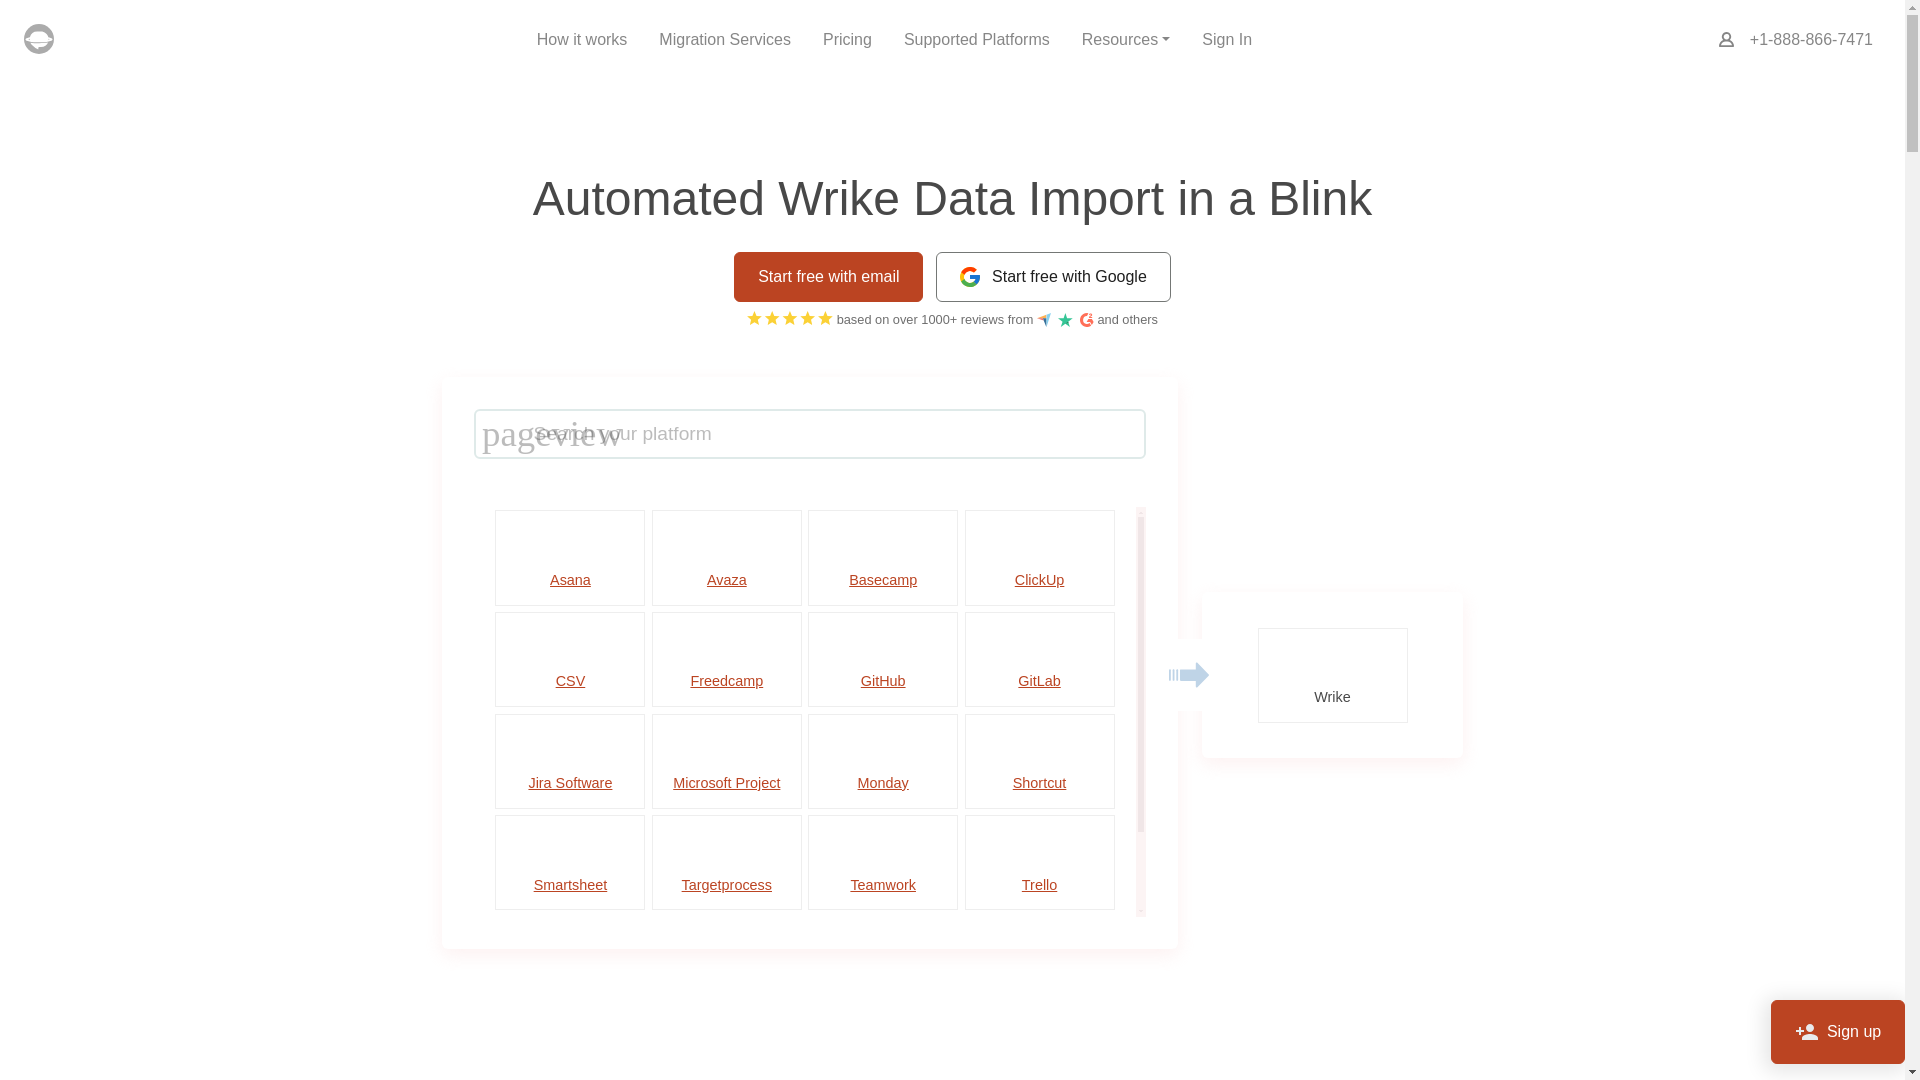 The height and width of the screenshot is (1080, 1920). Describe the element at coordinates (570, 556) in the screenshot. I see `Asana` at that location.